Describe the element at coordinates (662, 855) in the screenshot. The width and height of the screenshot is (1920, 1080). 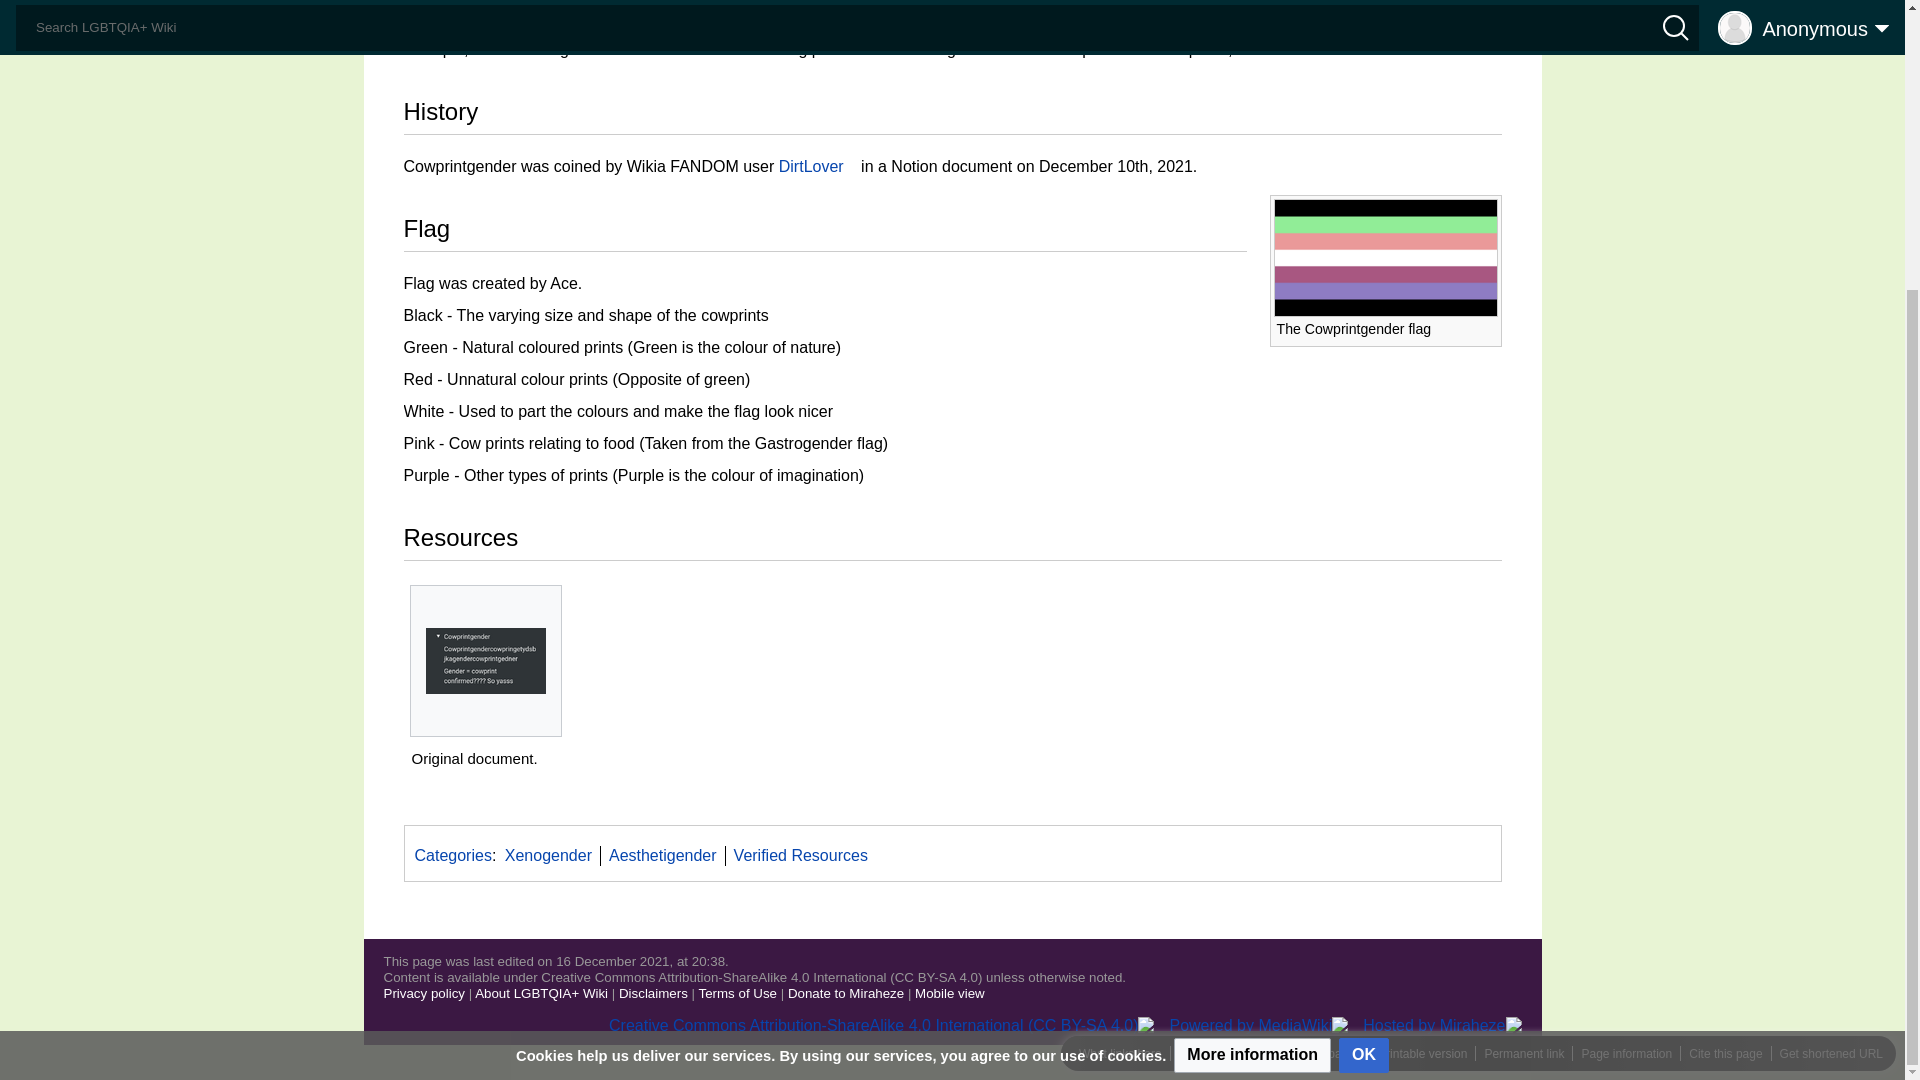
I see `Category:Aesthetigender` at that location.